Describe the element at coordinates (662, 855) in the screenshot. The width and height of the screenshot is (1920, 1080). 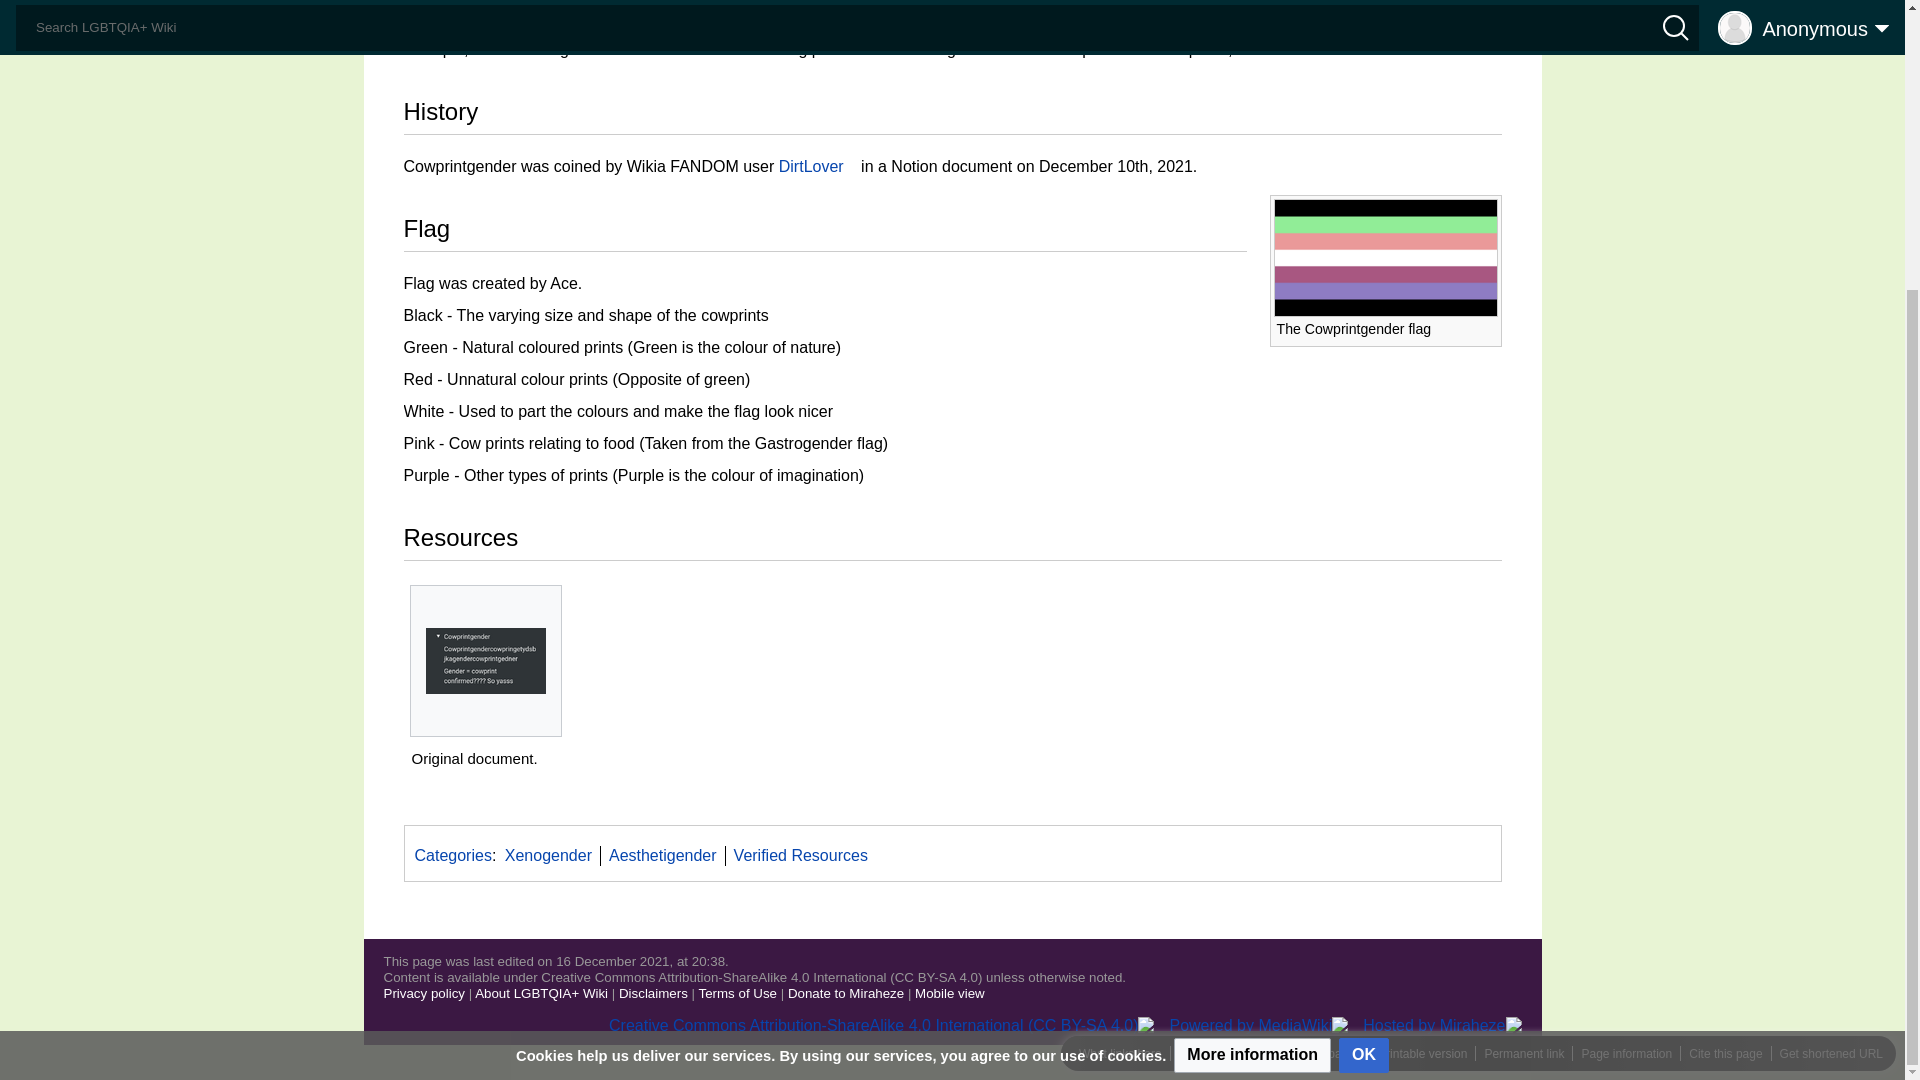
I see `Category:Aesthetigender` at that location.